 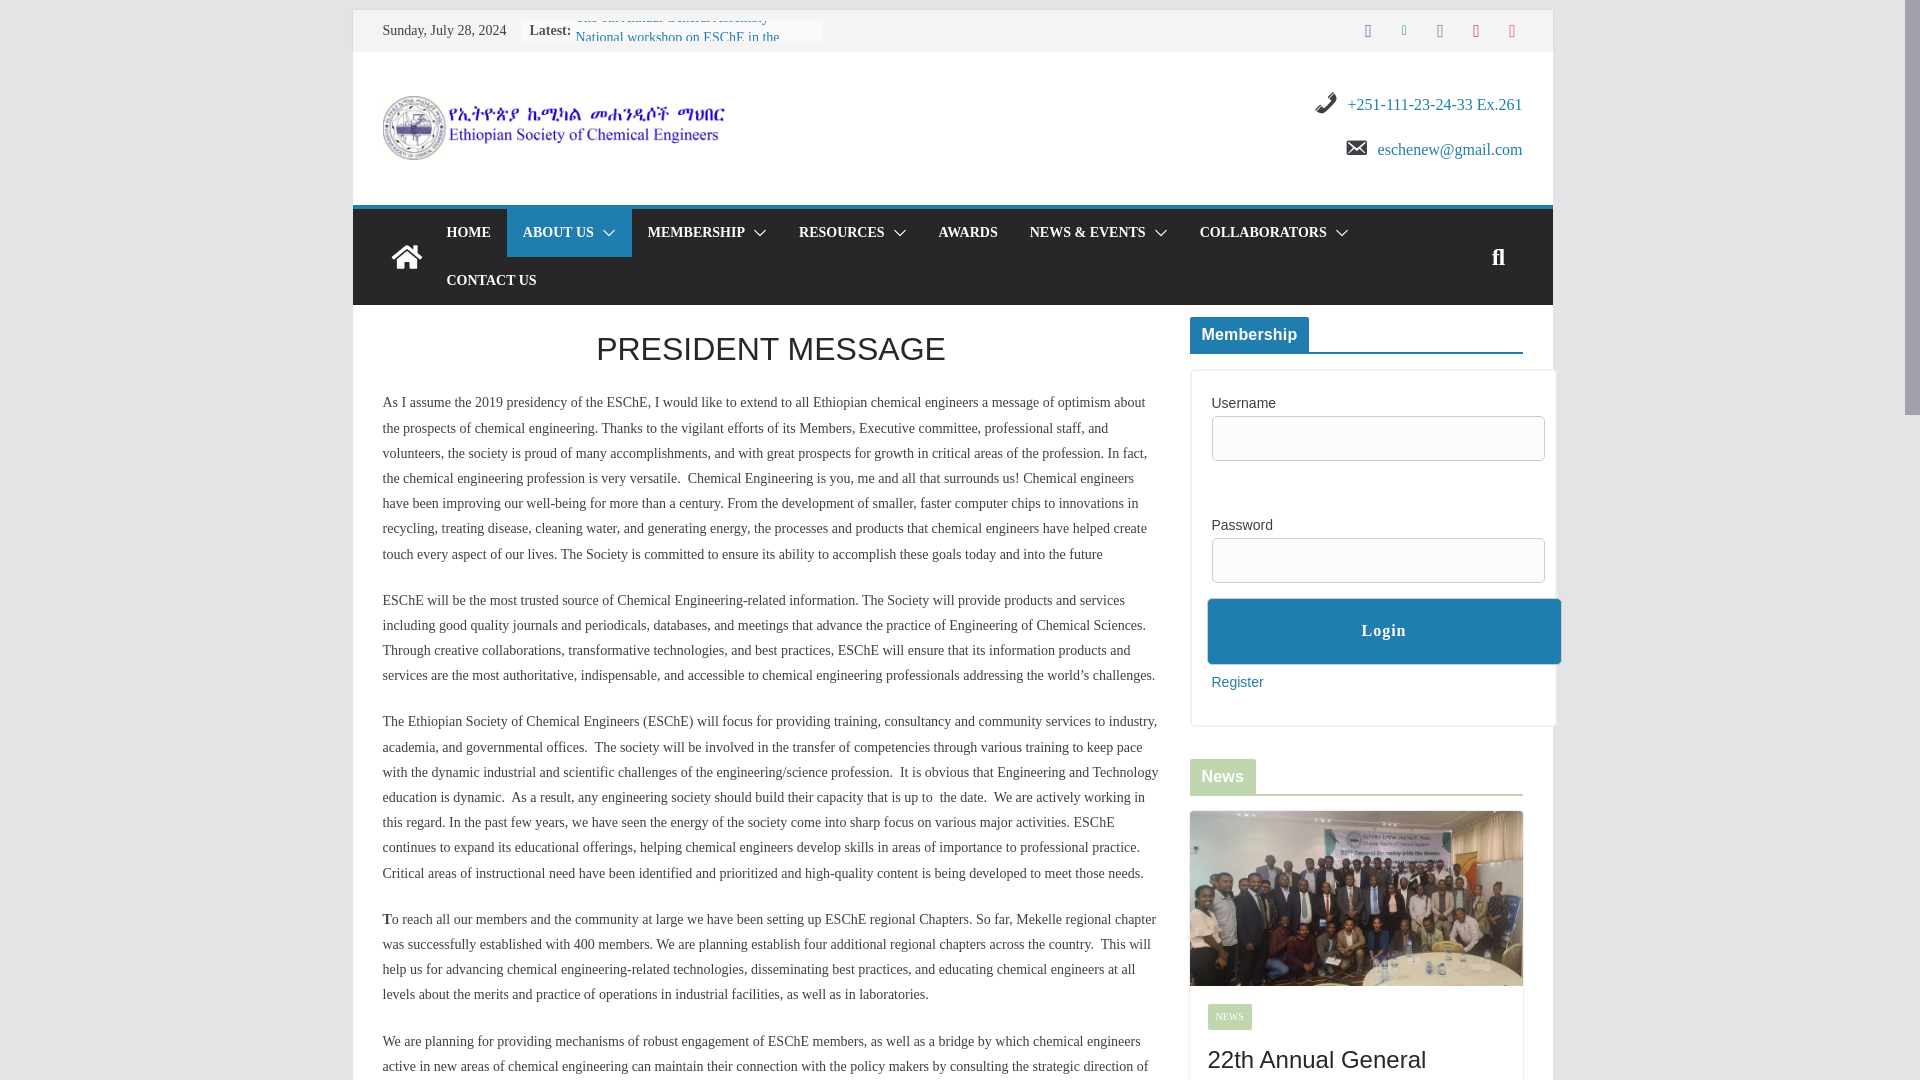 I want to click on MEMBERSHIP, so click(x=696, y=233).